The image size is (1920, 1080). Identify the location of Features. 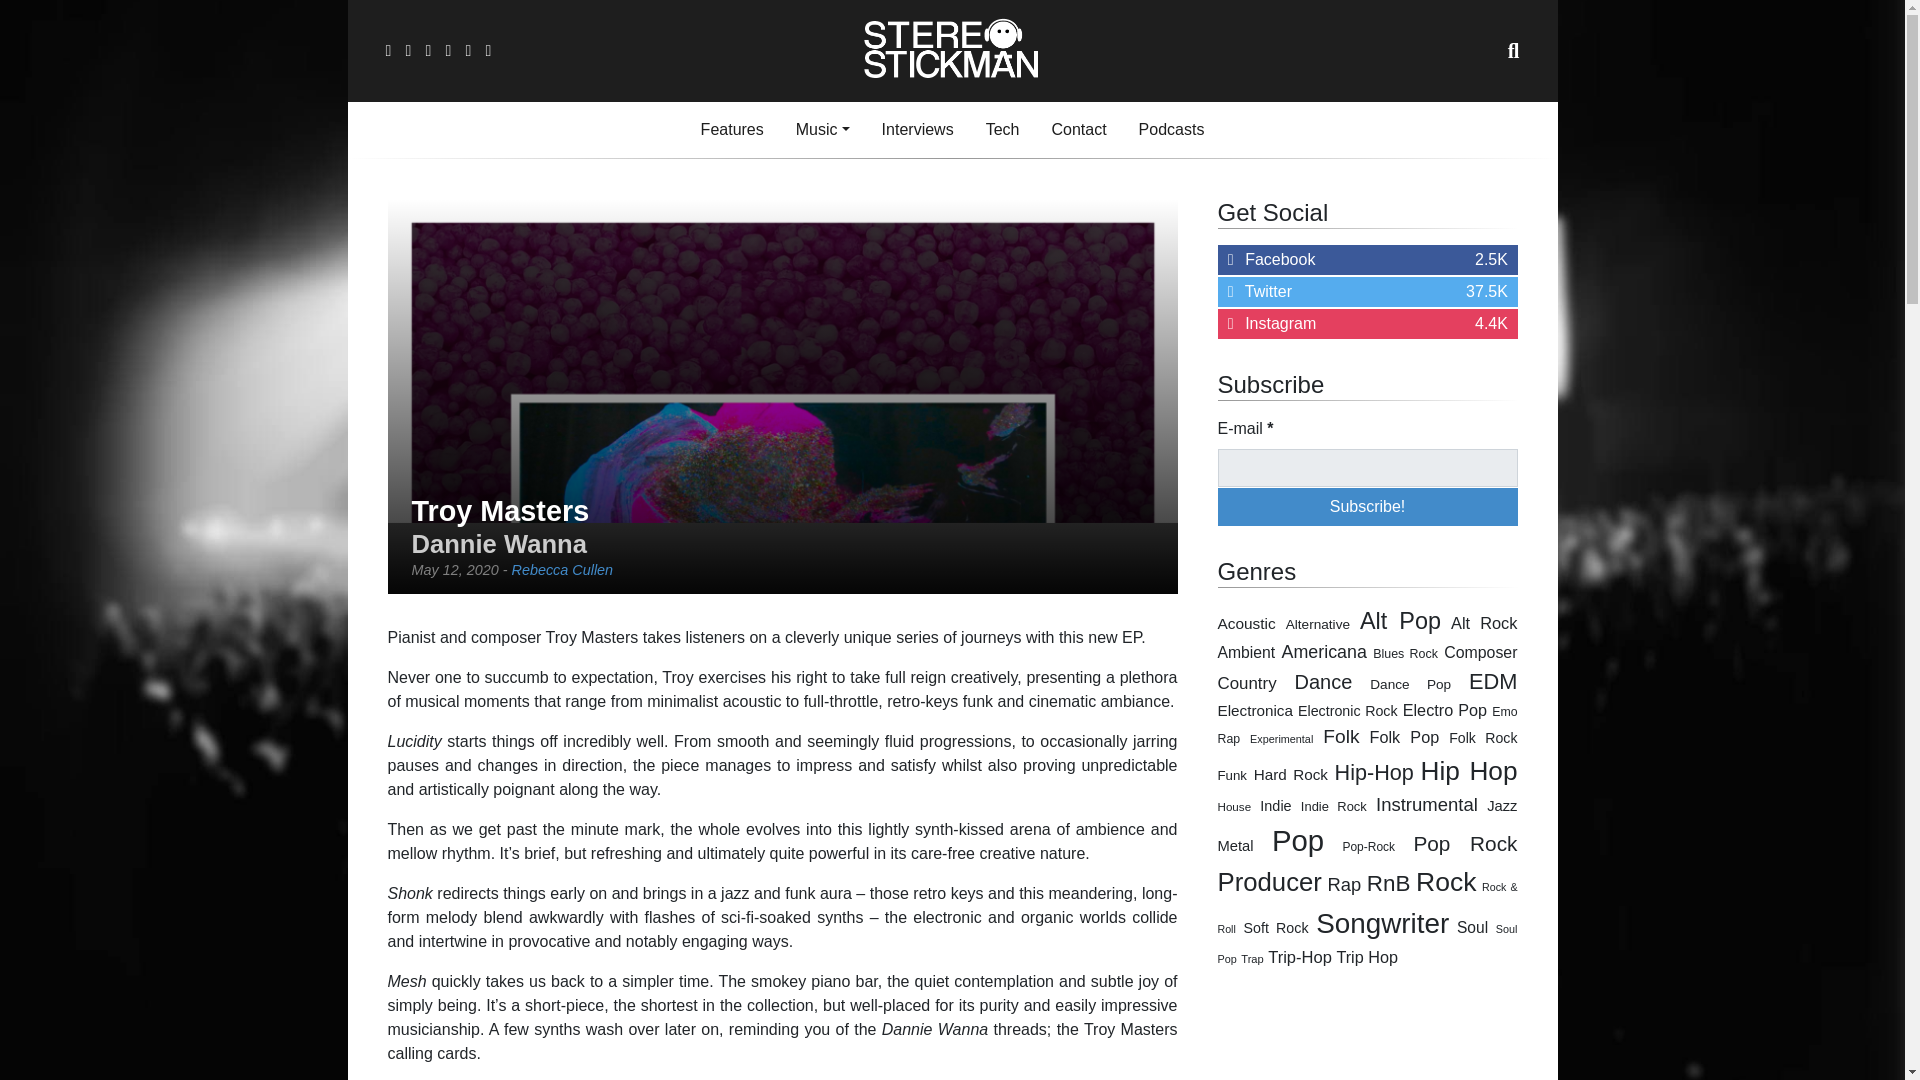
(732, 130).